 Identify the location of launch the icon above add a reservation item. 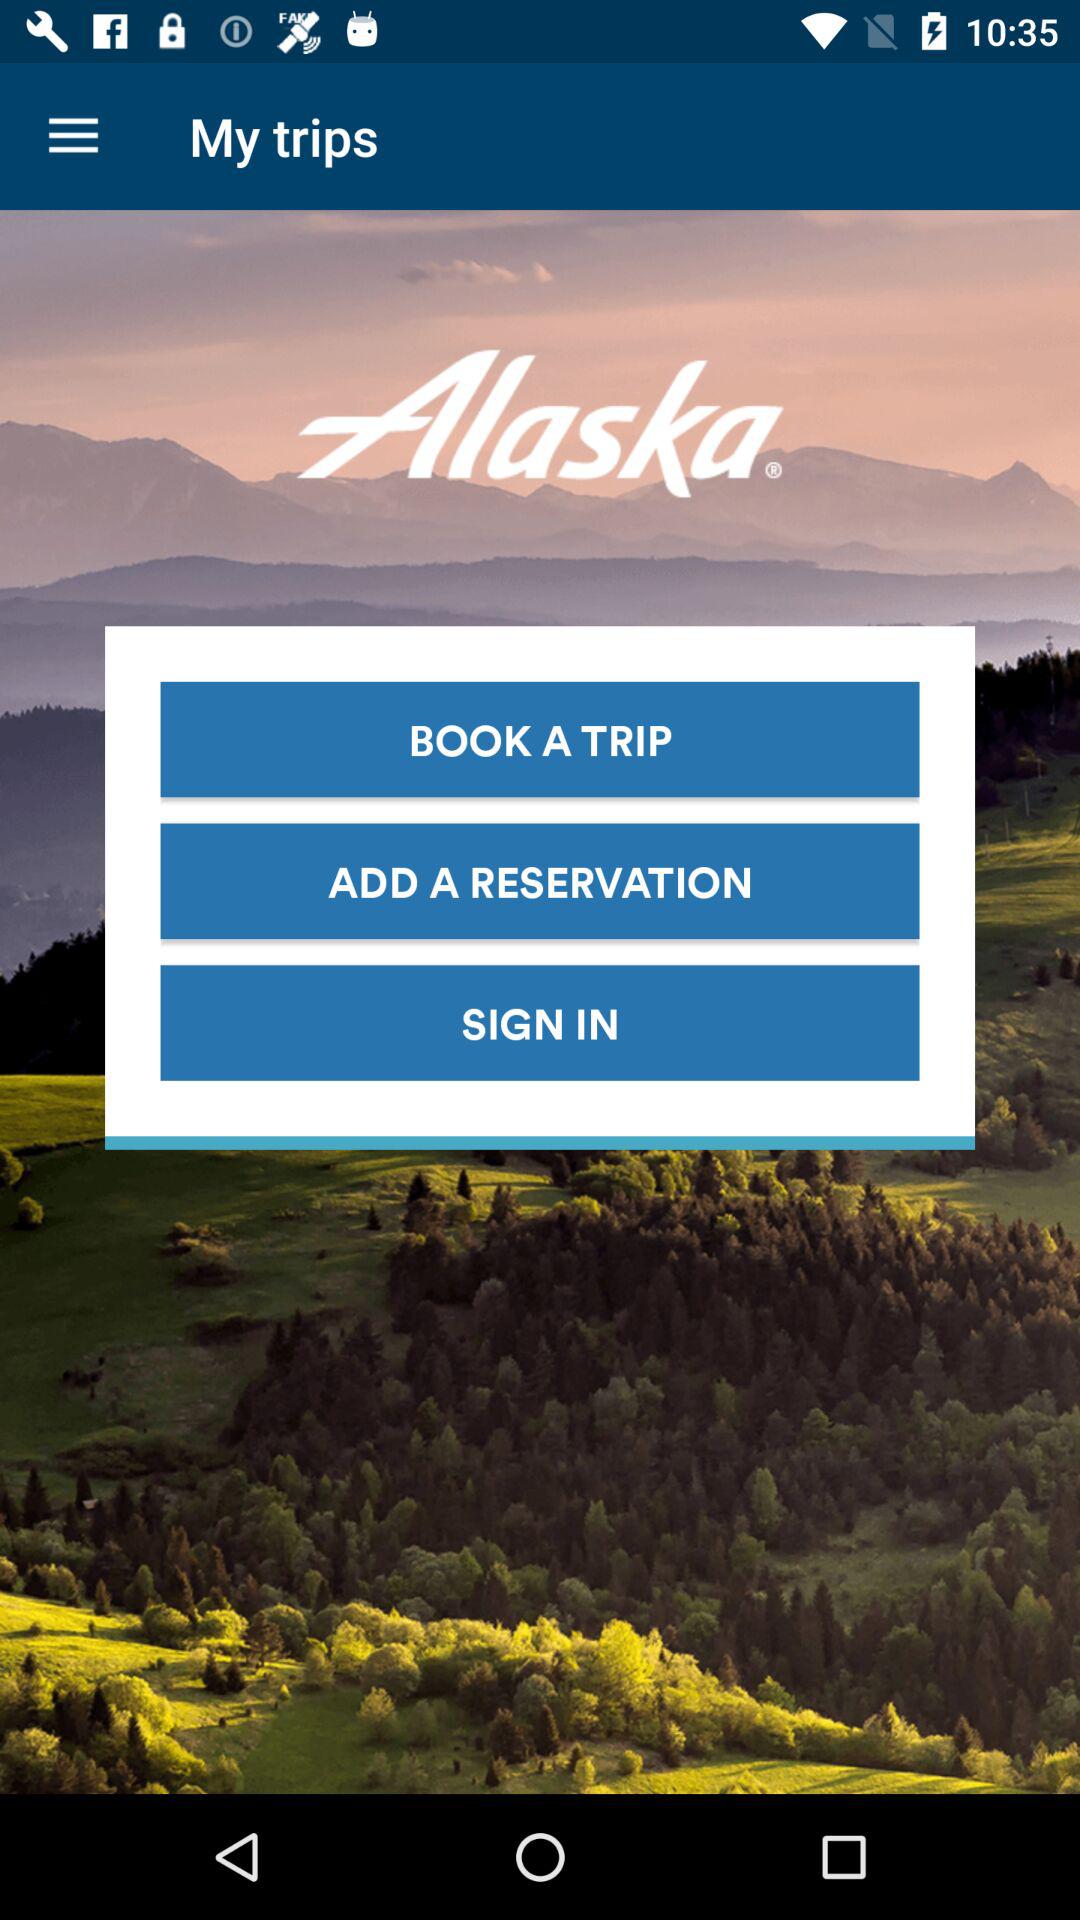
(540, 739).